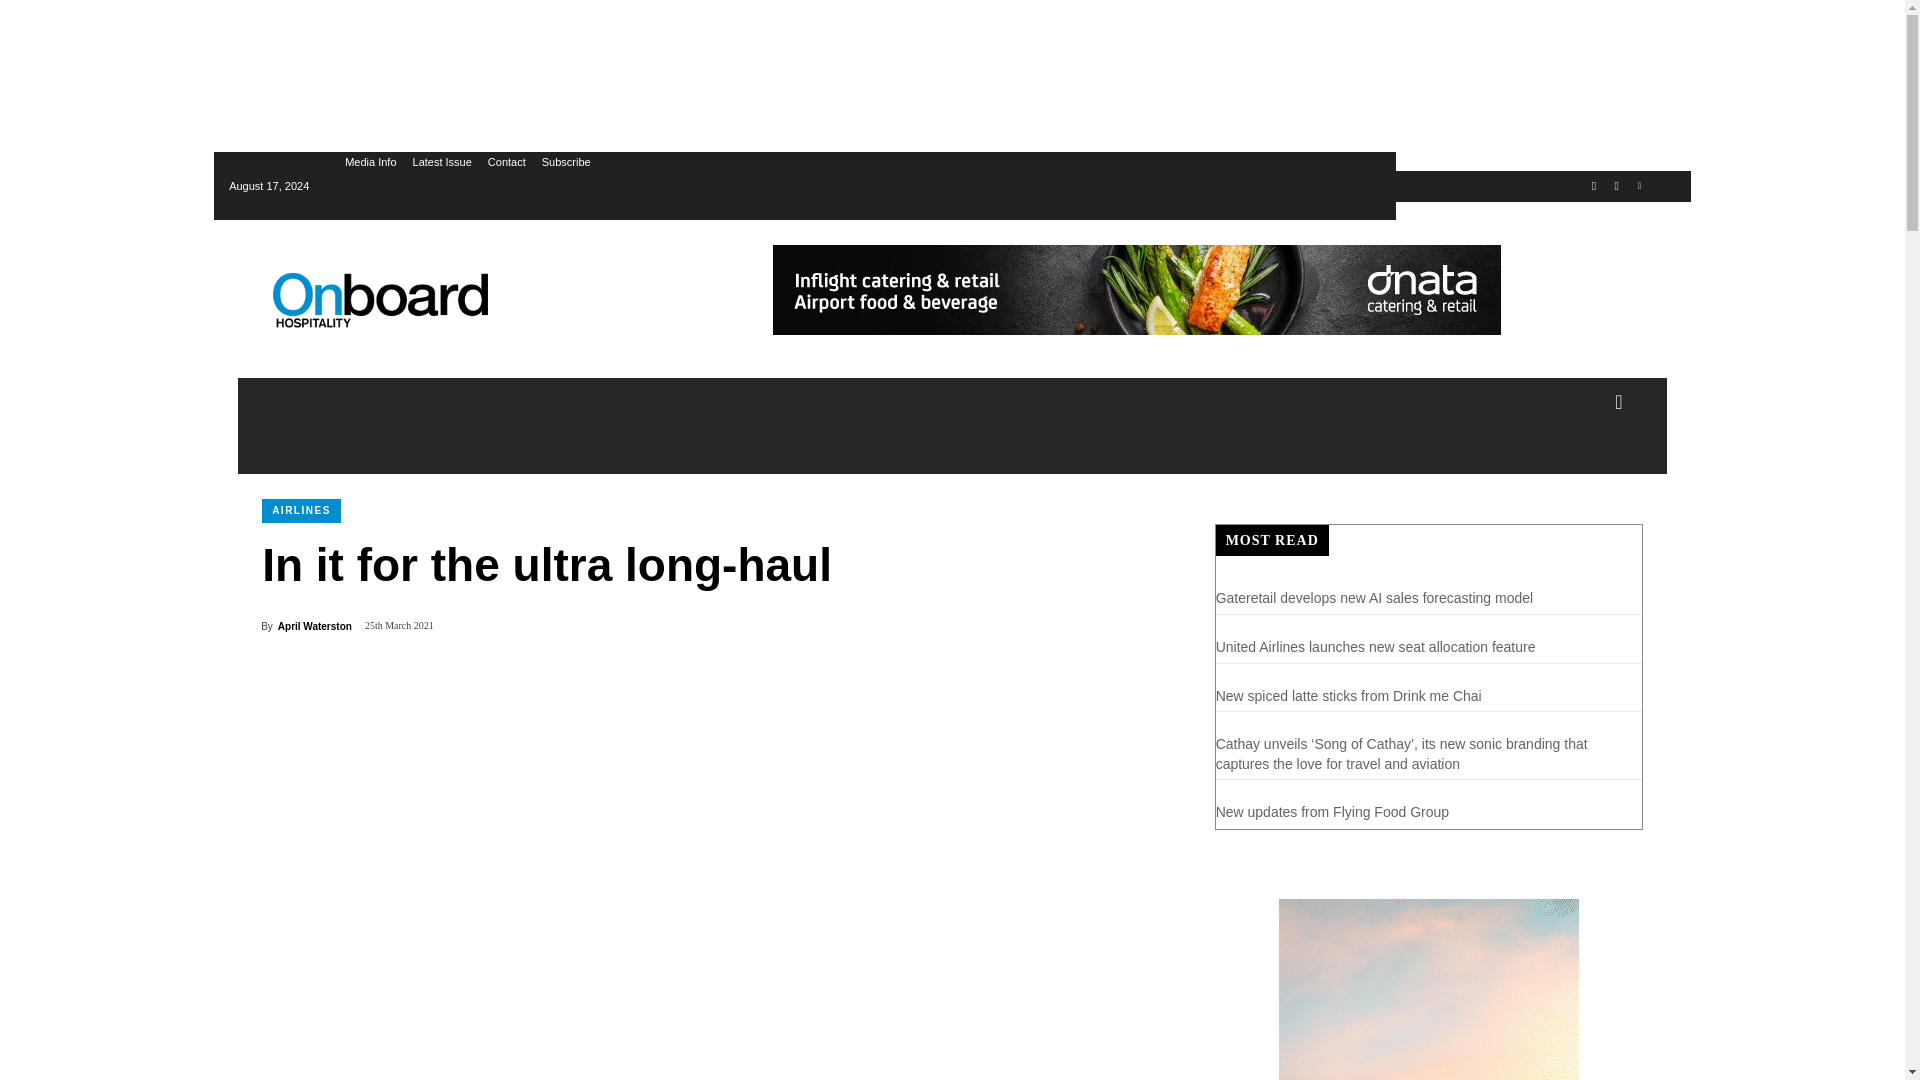  What do you see at coordinates (1616, 186) in the screenshot?
I see `Instagram` at bounding box center [1616, 186].